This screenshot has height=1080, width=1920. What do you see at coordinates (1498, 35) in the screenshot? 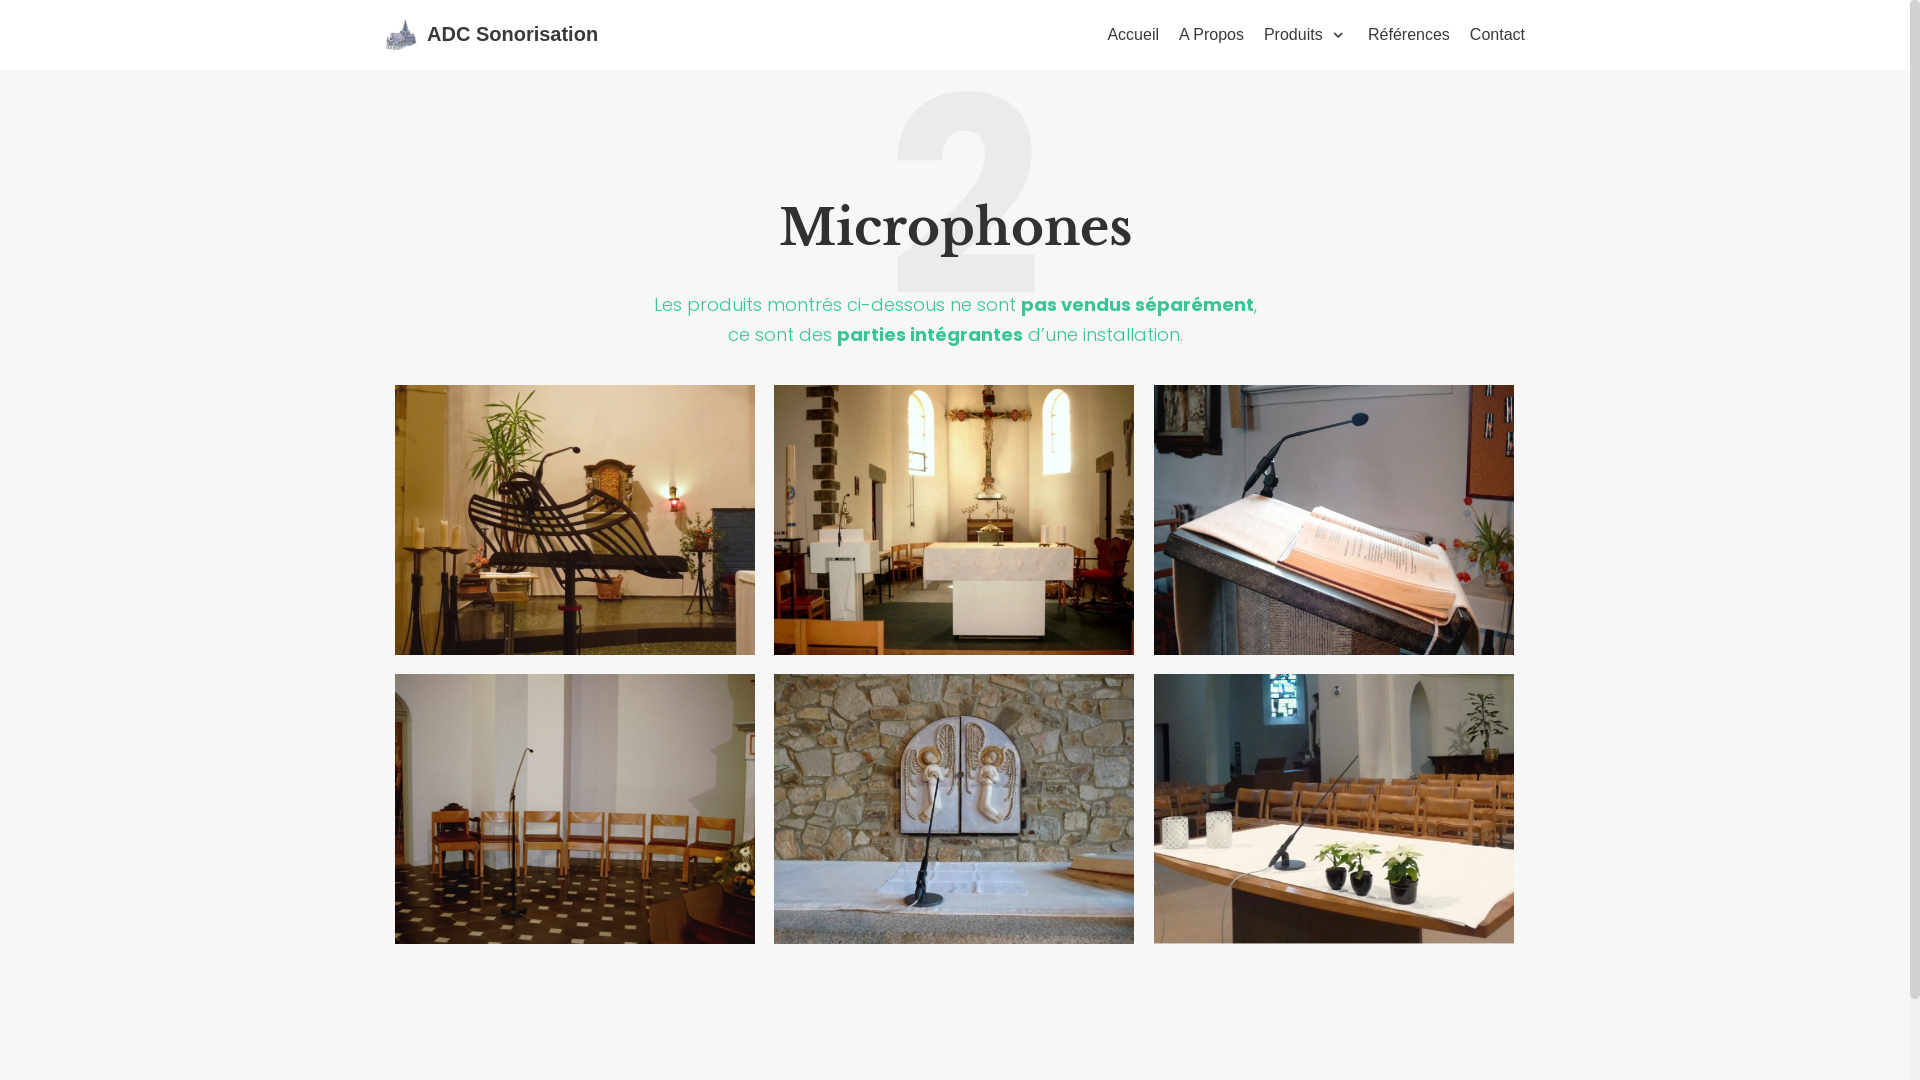
I see `Contact` at bounding box center [1498, 35].